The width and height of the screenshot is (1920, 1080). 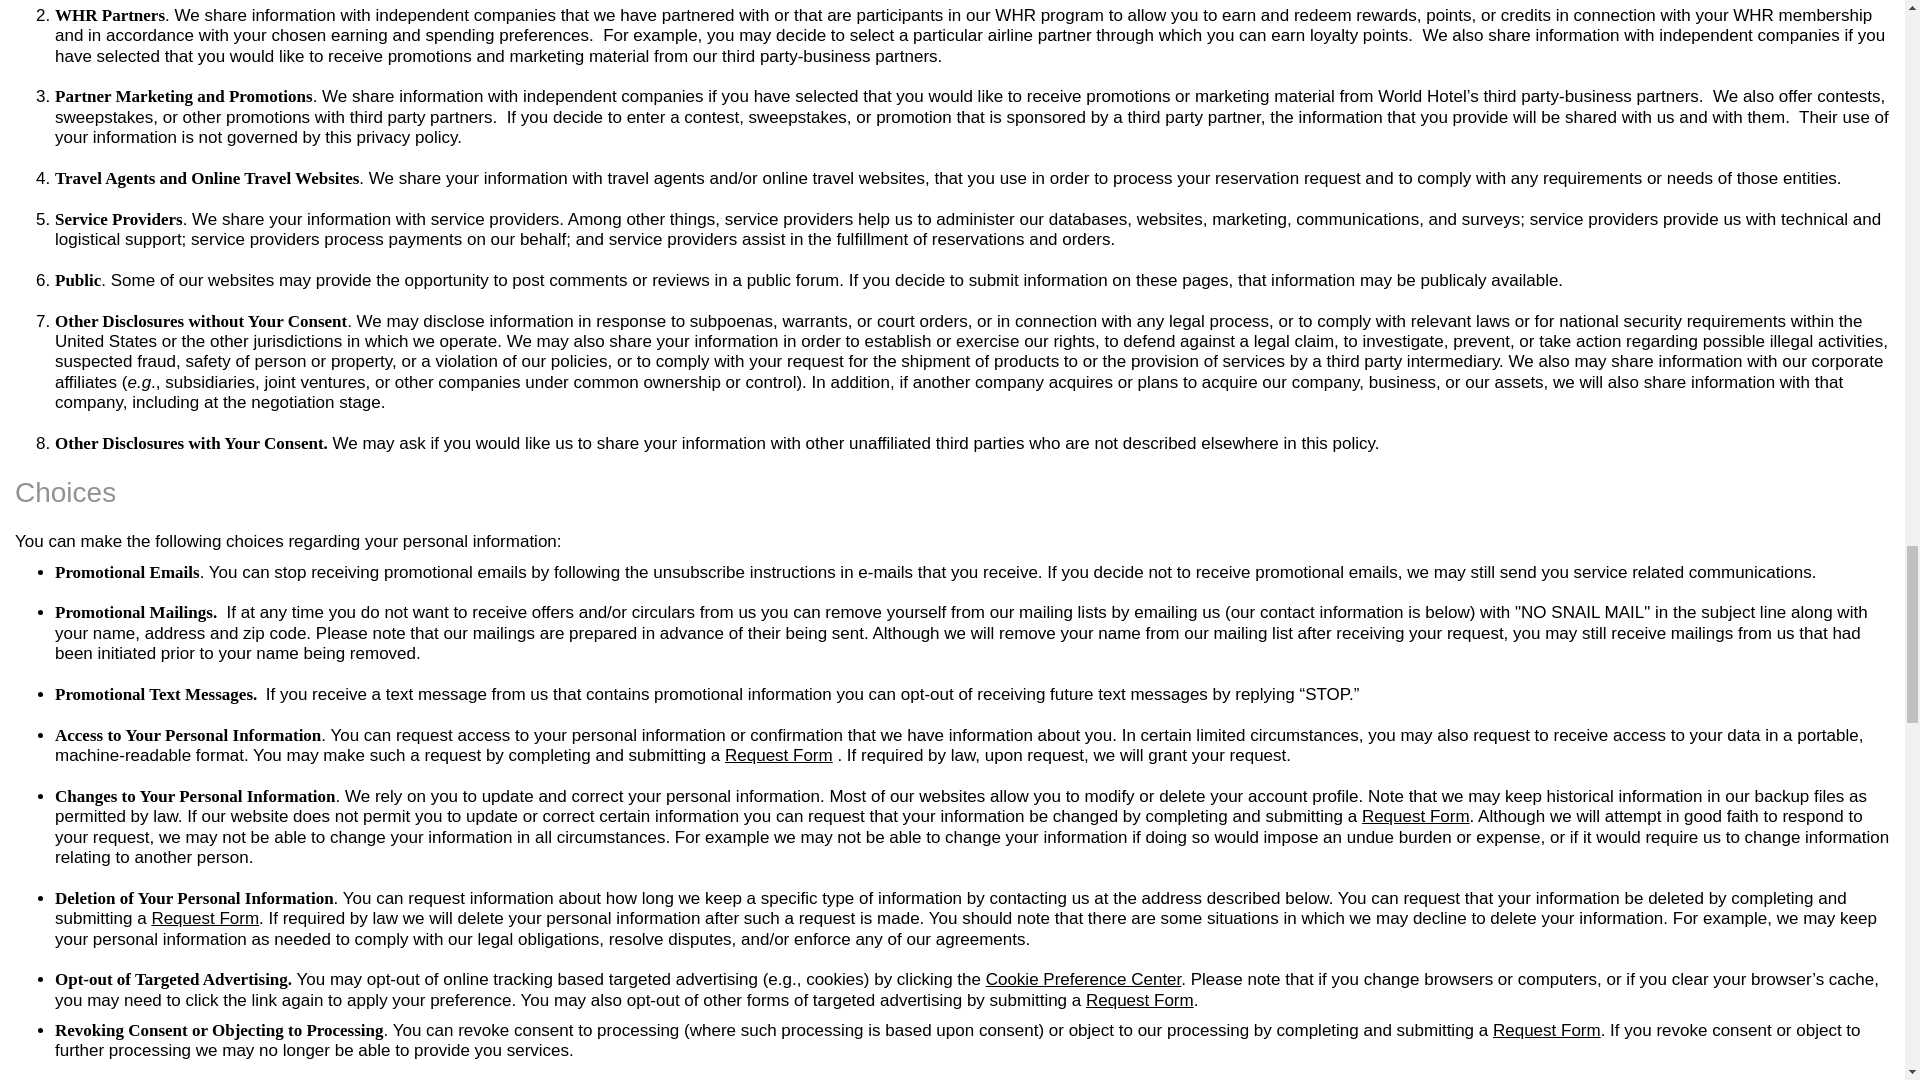 What do you see at coordinates (1084, 979) in the screenshot?
I see `Cookie Preference Center` at bounding box center [1084, 979].